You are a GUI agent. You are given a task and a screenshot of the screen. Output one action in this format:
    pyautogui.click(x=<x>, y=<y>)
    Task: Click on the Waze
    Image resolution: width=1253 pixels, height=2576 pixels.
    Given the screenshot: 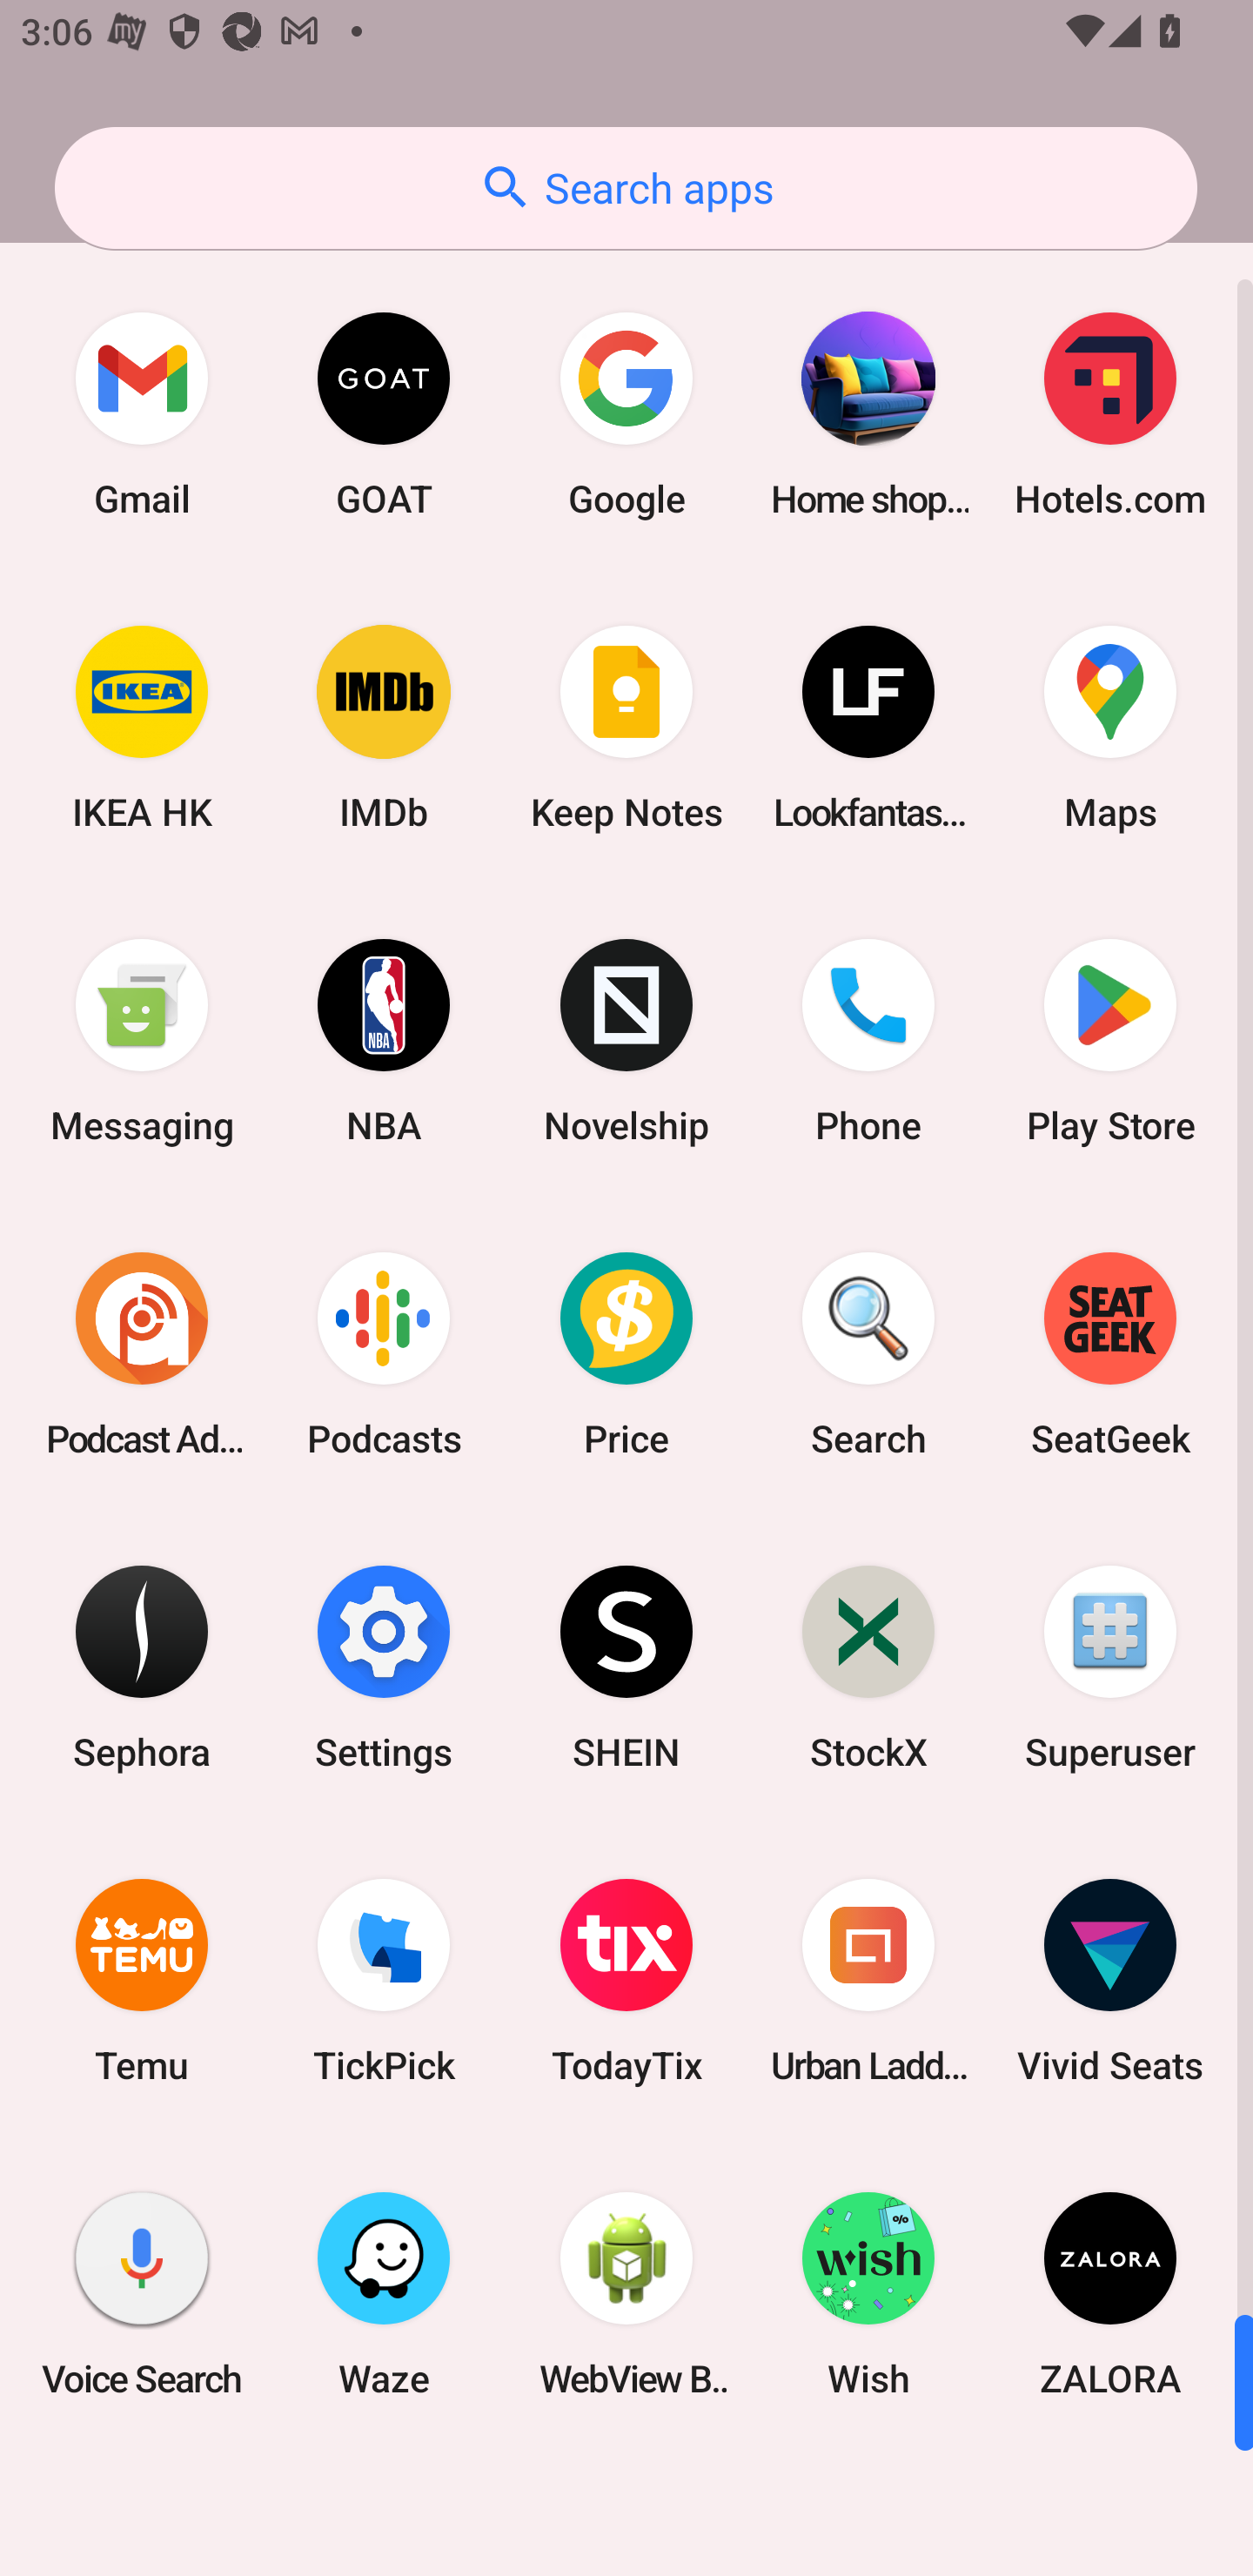 What is the action you would take?
    pyautogui.click(x=384, y=2293)
    